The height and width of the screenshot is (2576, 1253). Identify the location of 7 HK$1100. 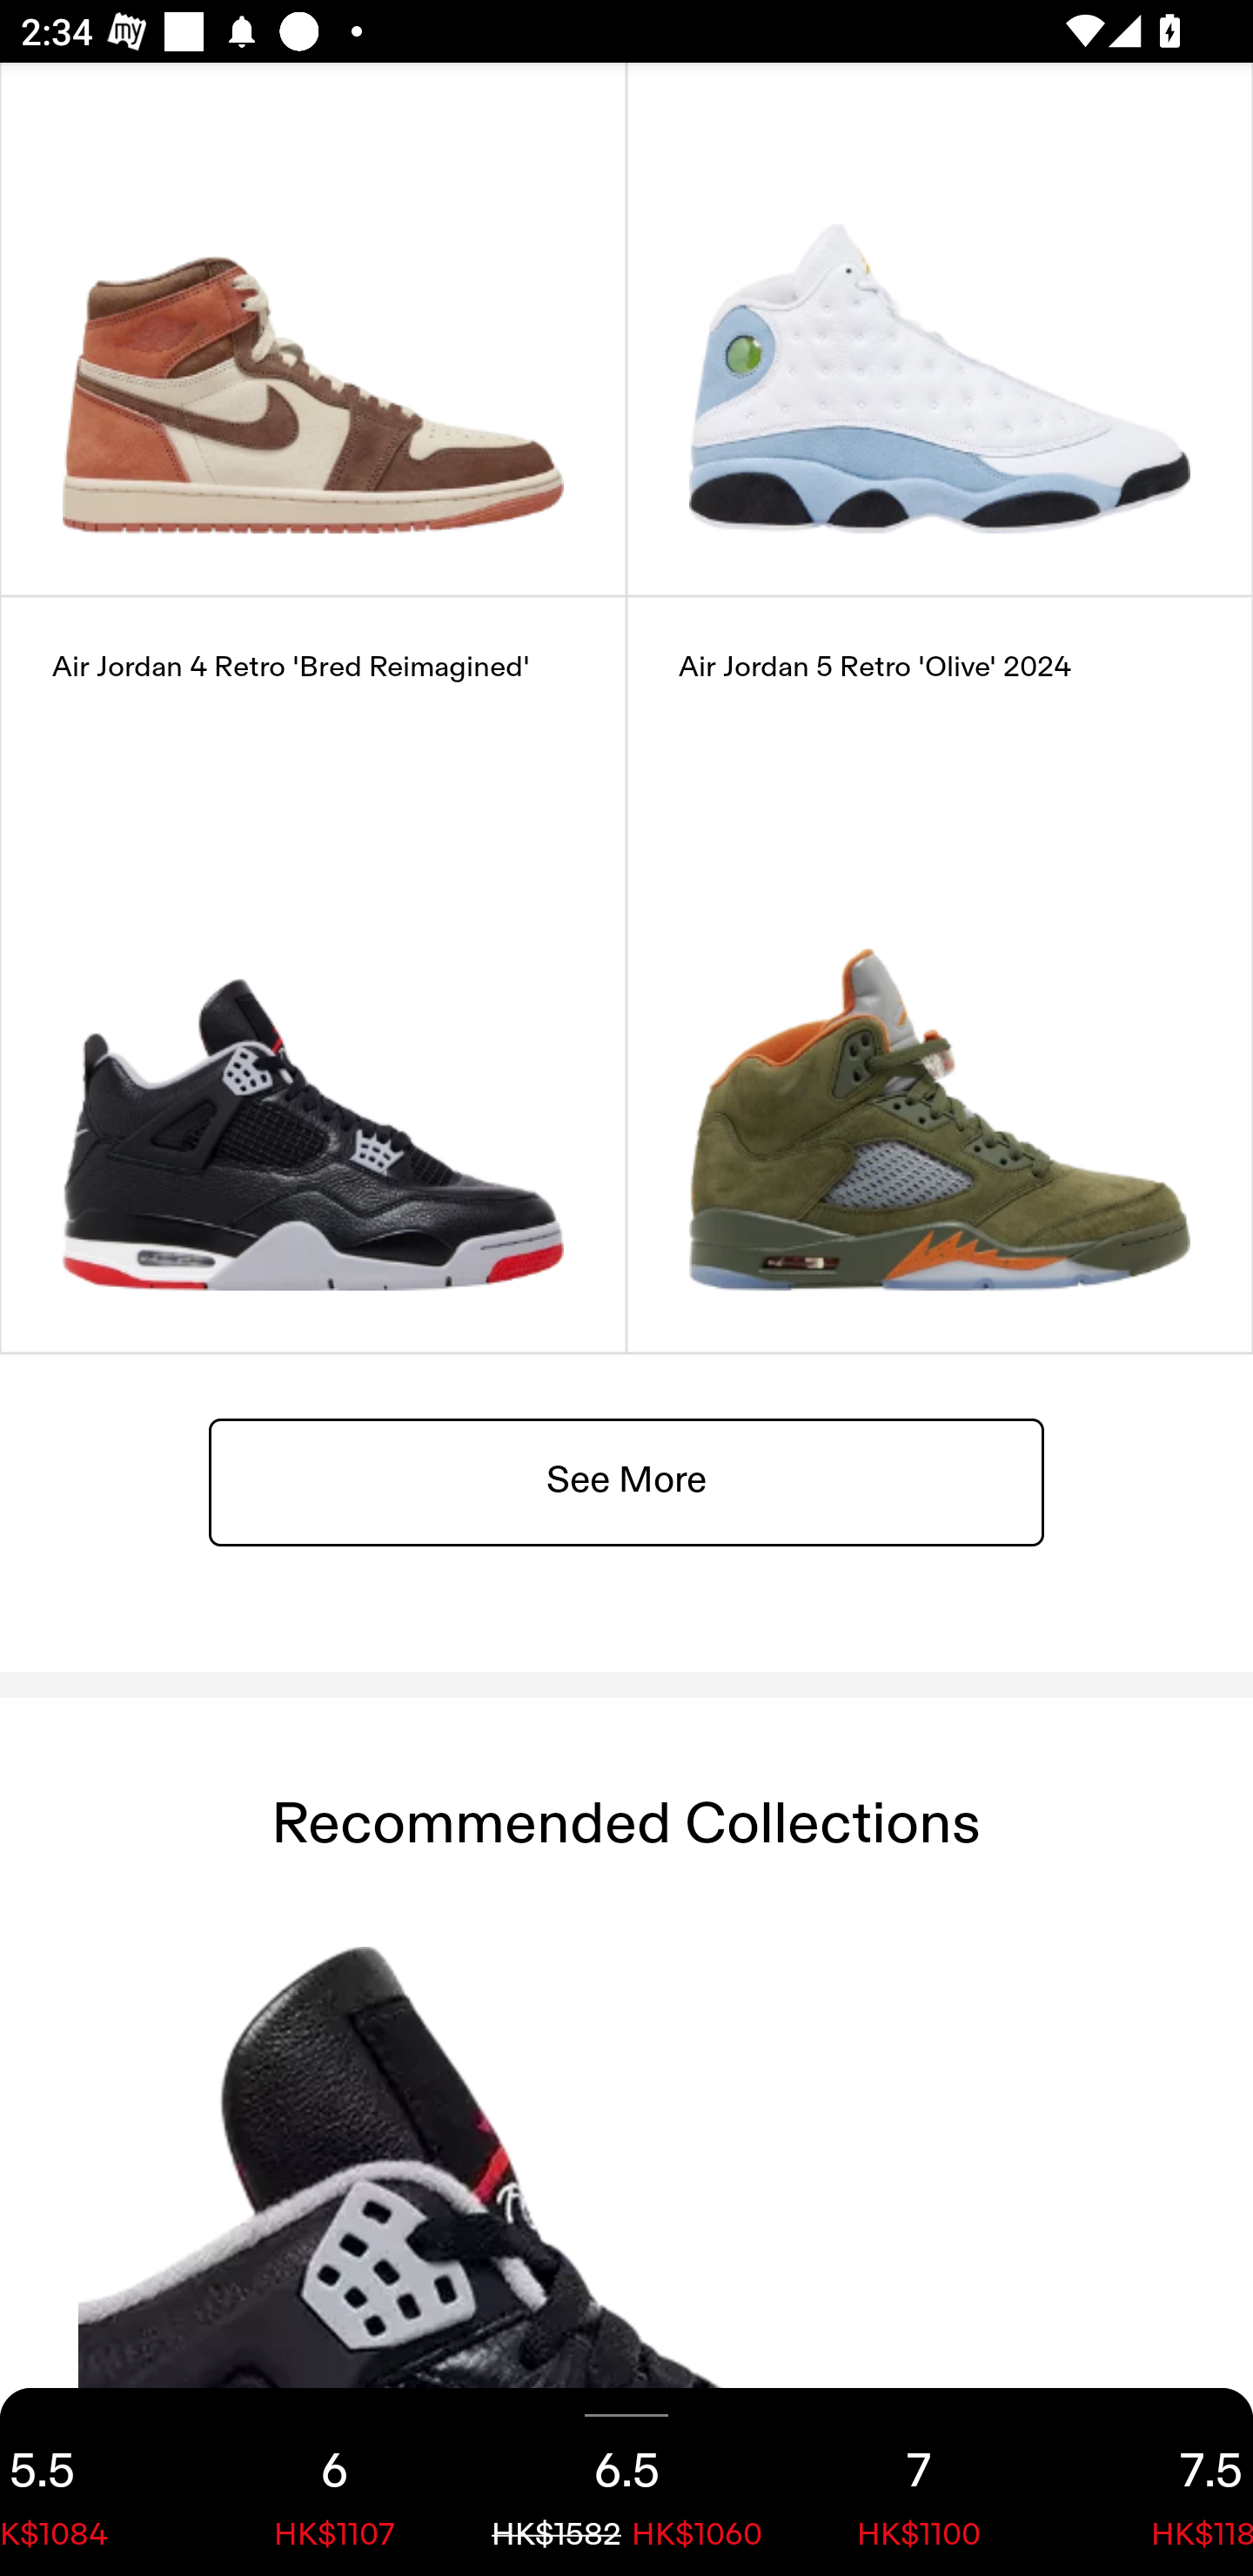
(919, 2482).